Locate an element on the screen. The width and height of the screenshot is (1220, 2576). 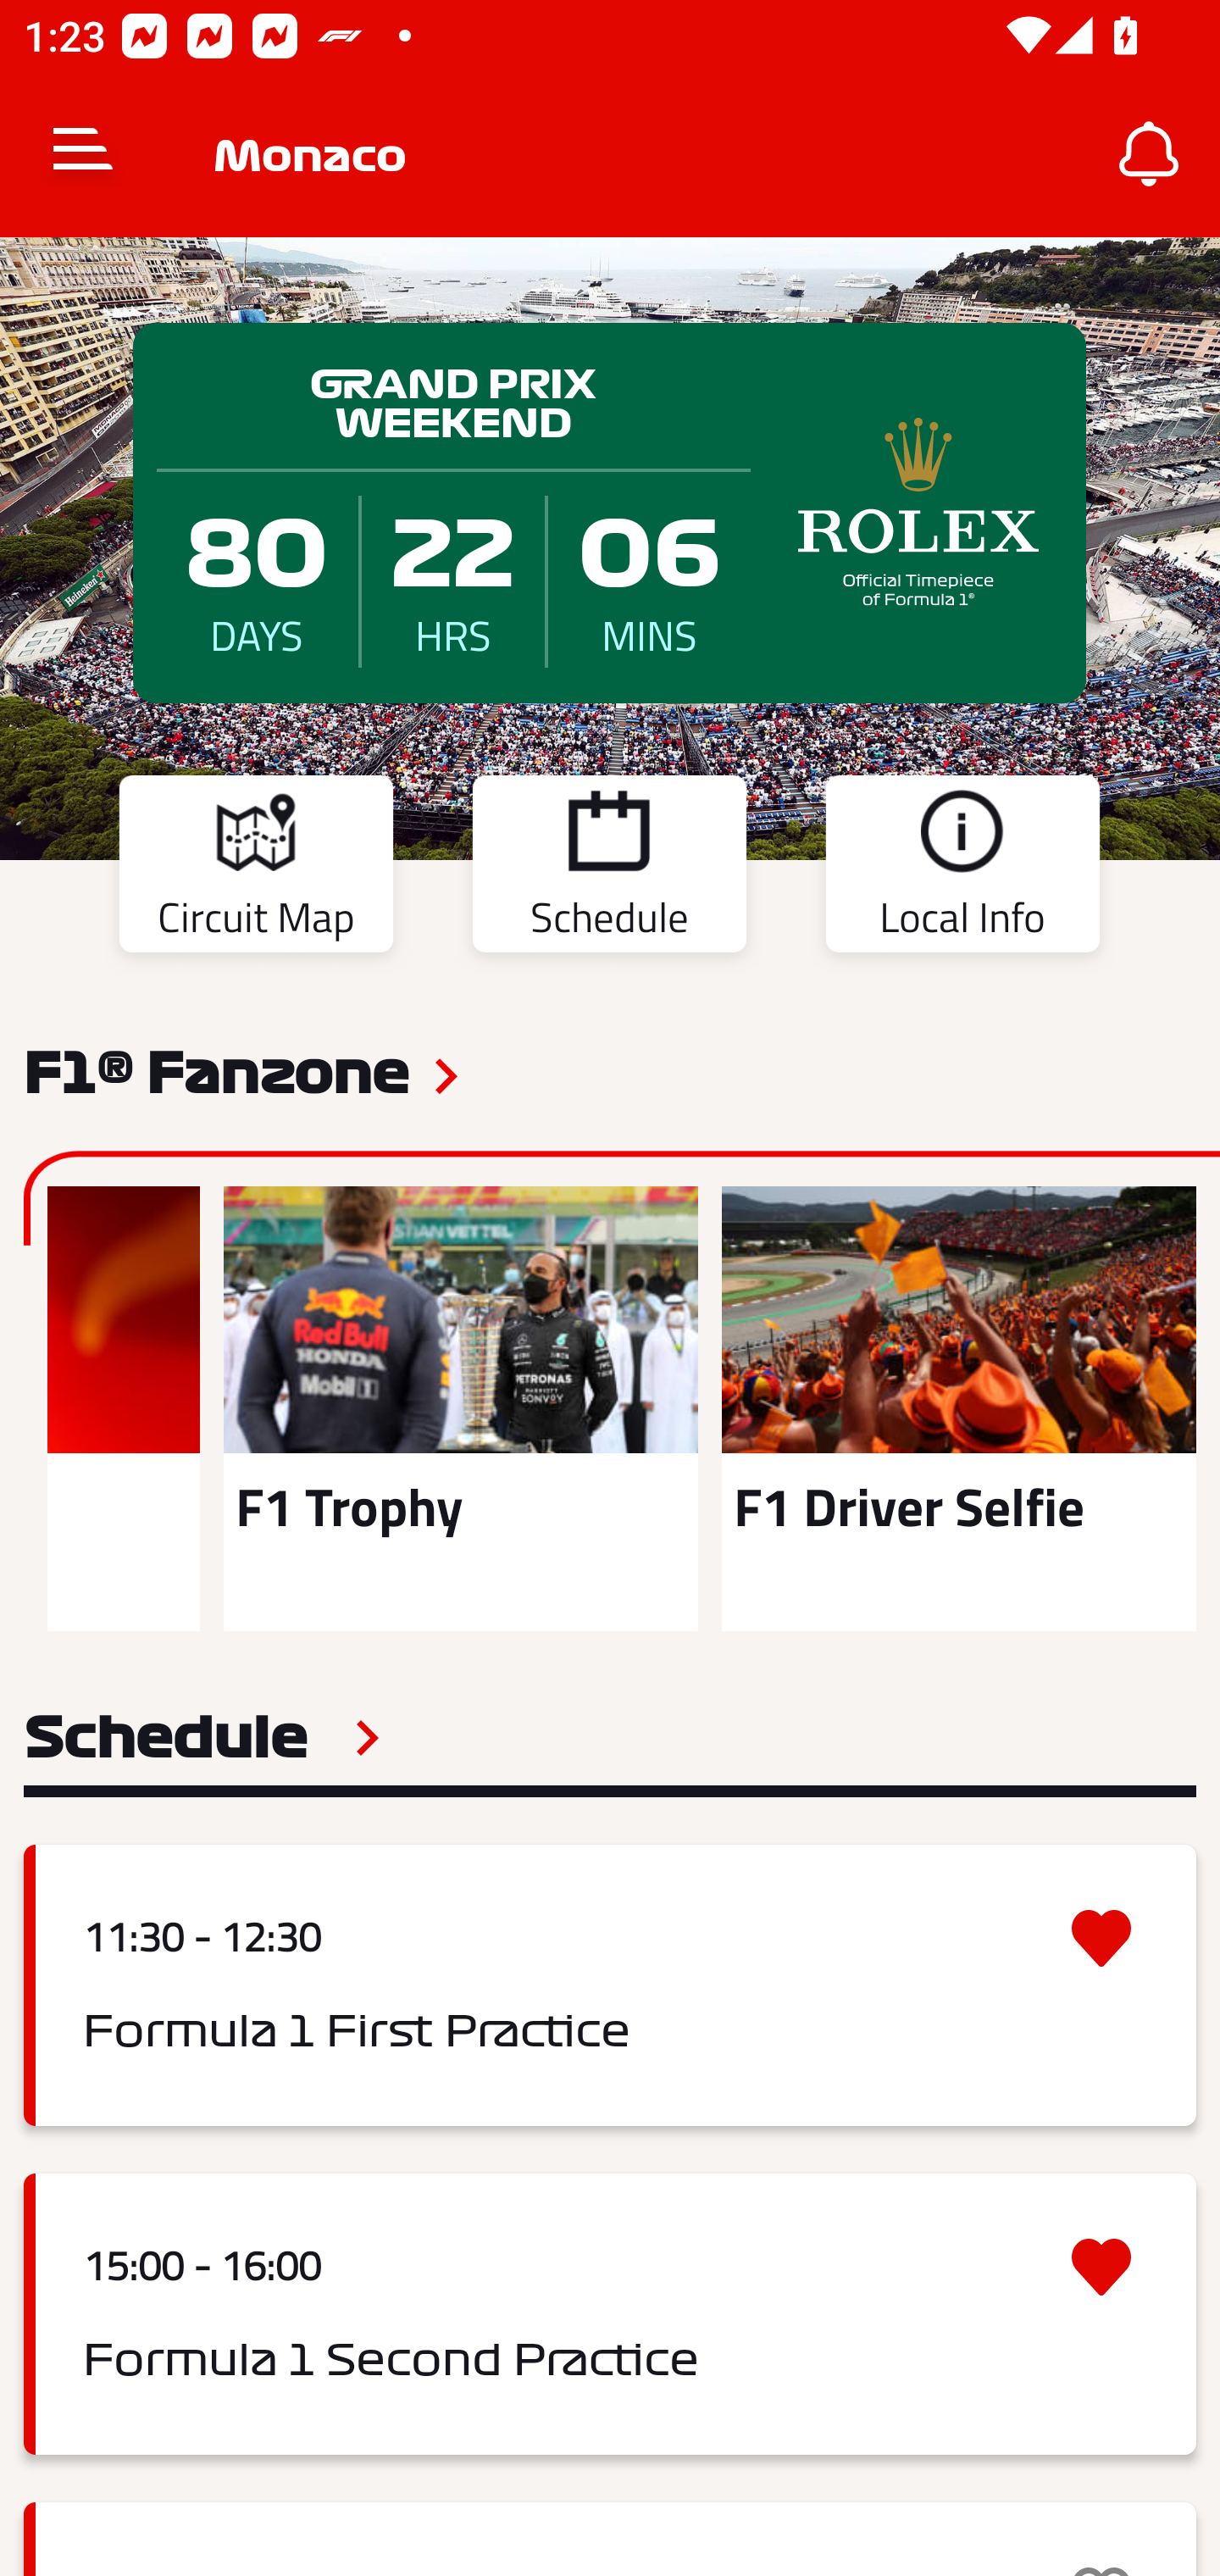
Notifications is located at coordinates (1149, 154).